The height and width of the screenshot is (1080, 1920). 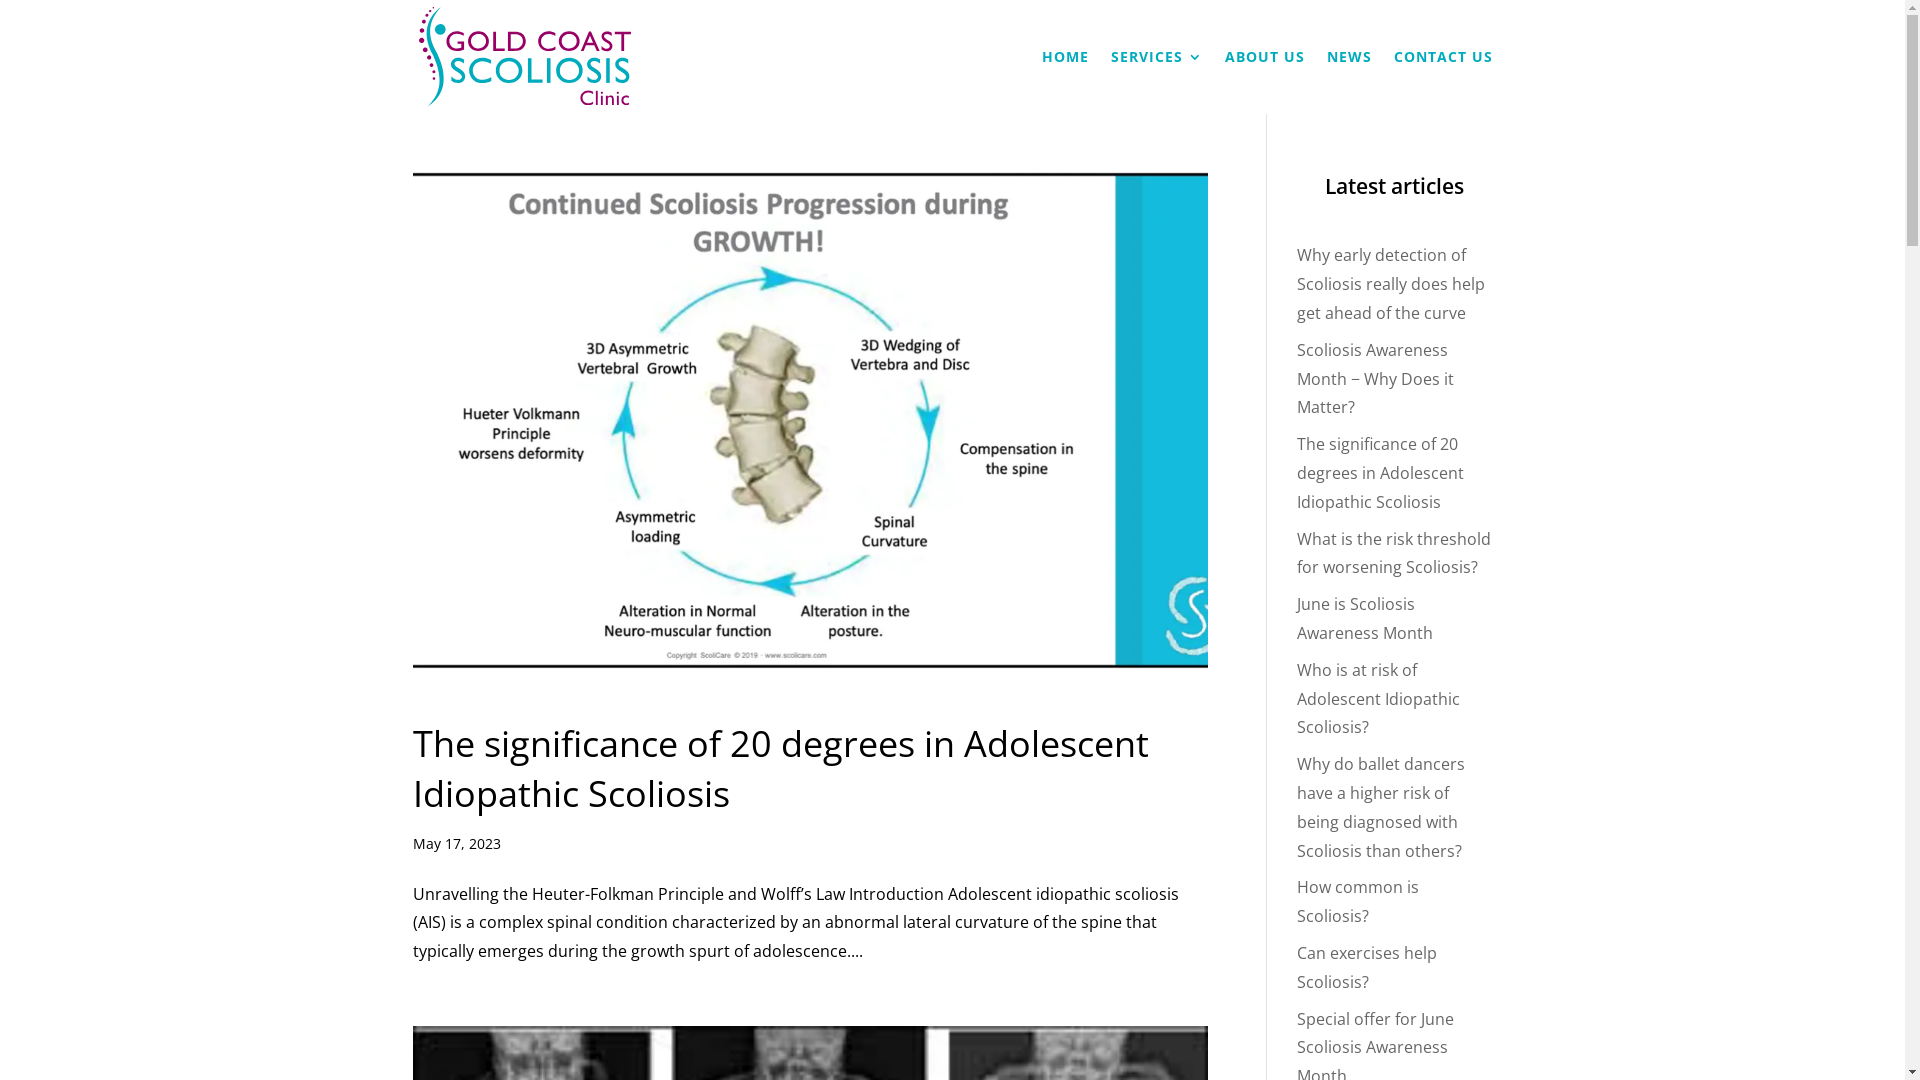 What do you see at coordinates (1066, 82) in the screenshot?
I see `HOME` at bounding box center [1066, 82].